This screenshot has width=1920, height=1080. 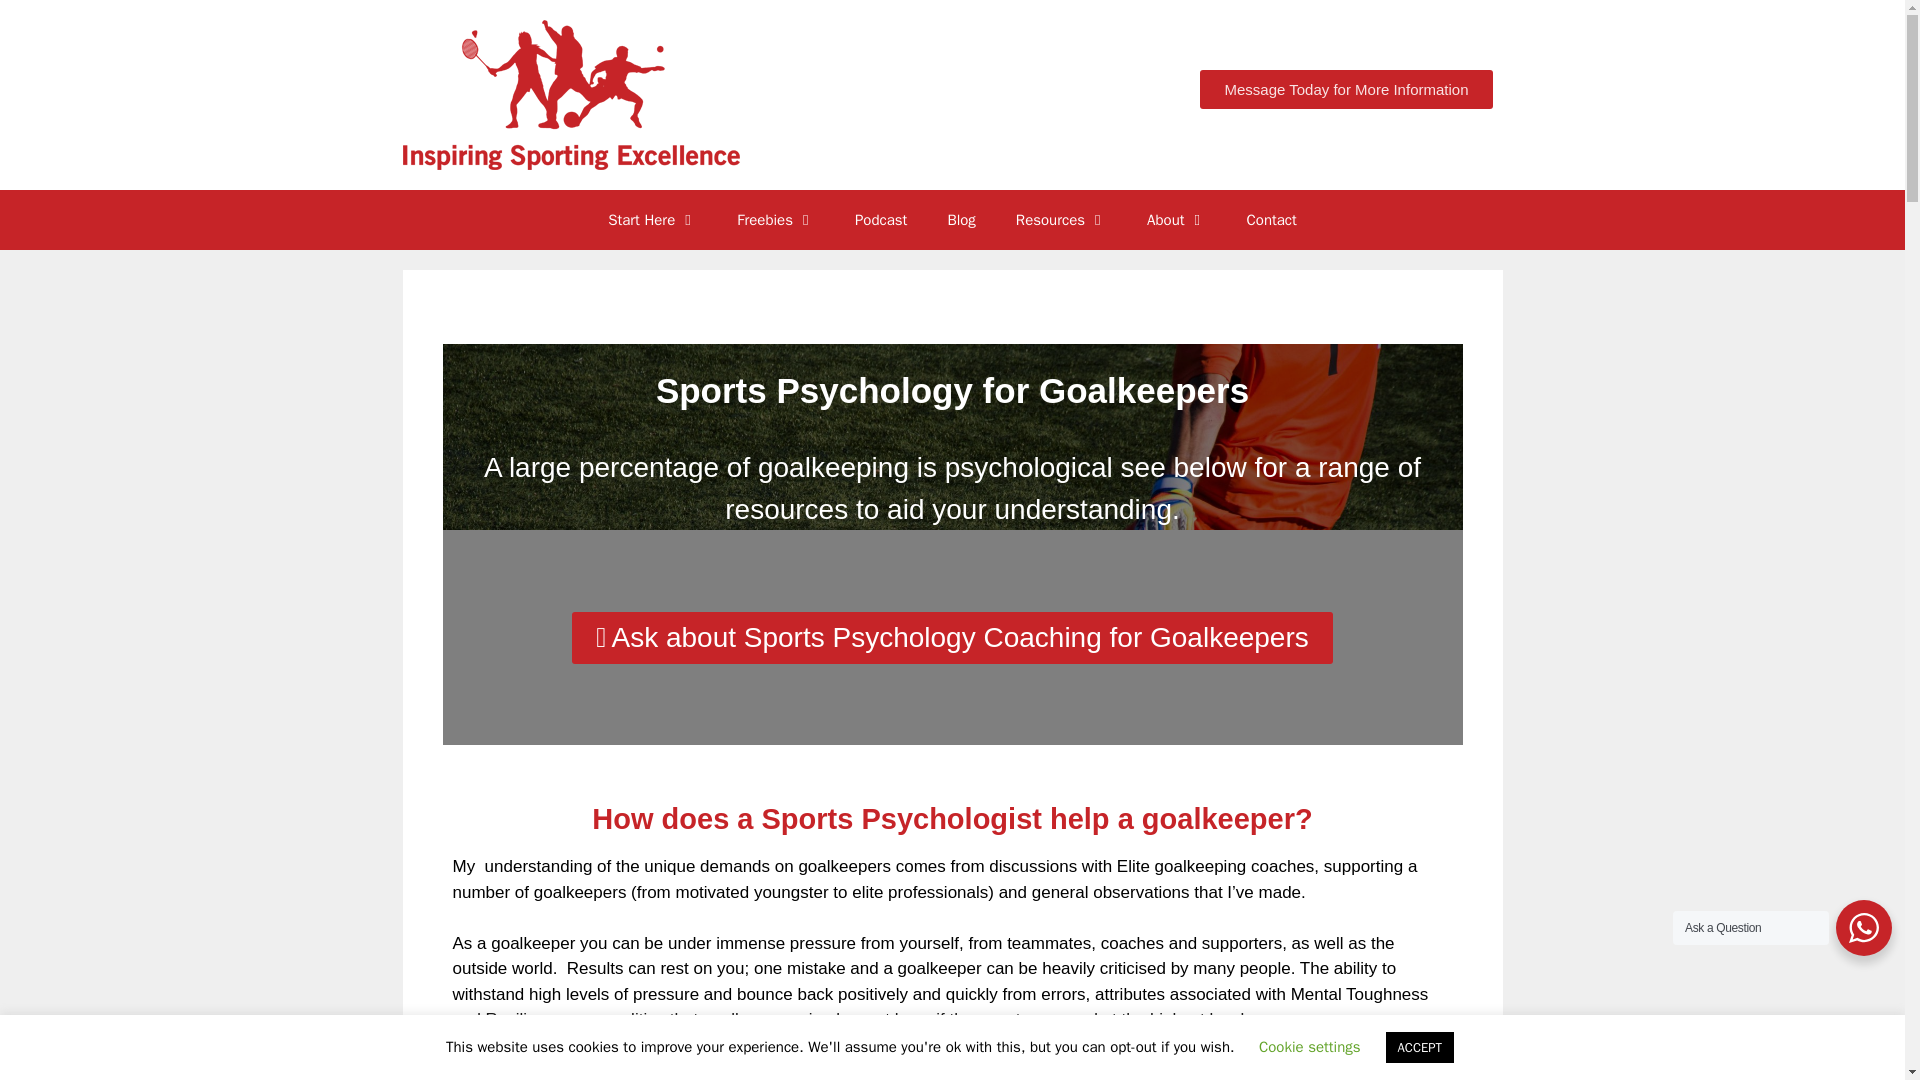 I want to click on Resources, so click(x=1062, y=220).